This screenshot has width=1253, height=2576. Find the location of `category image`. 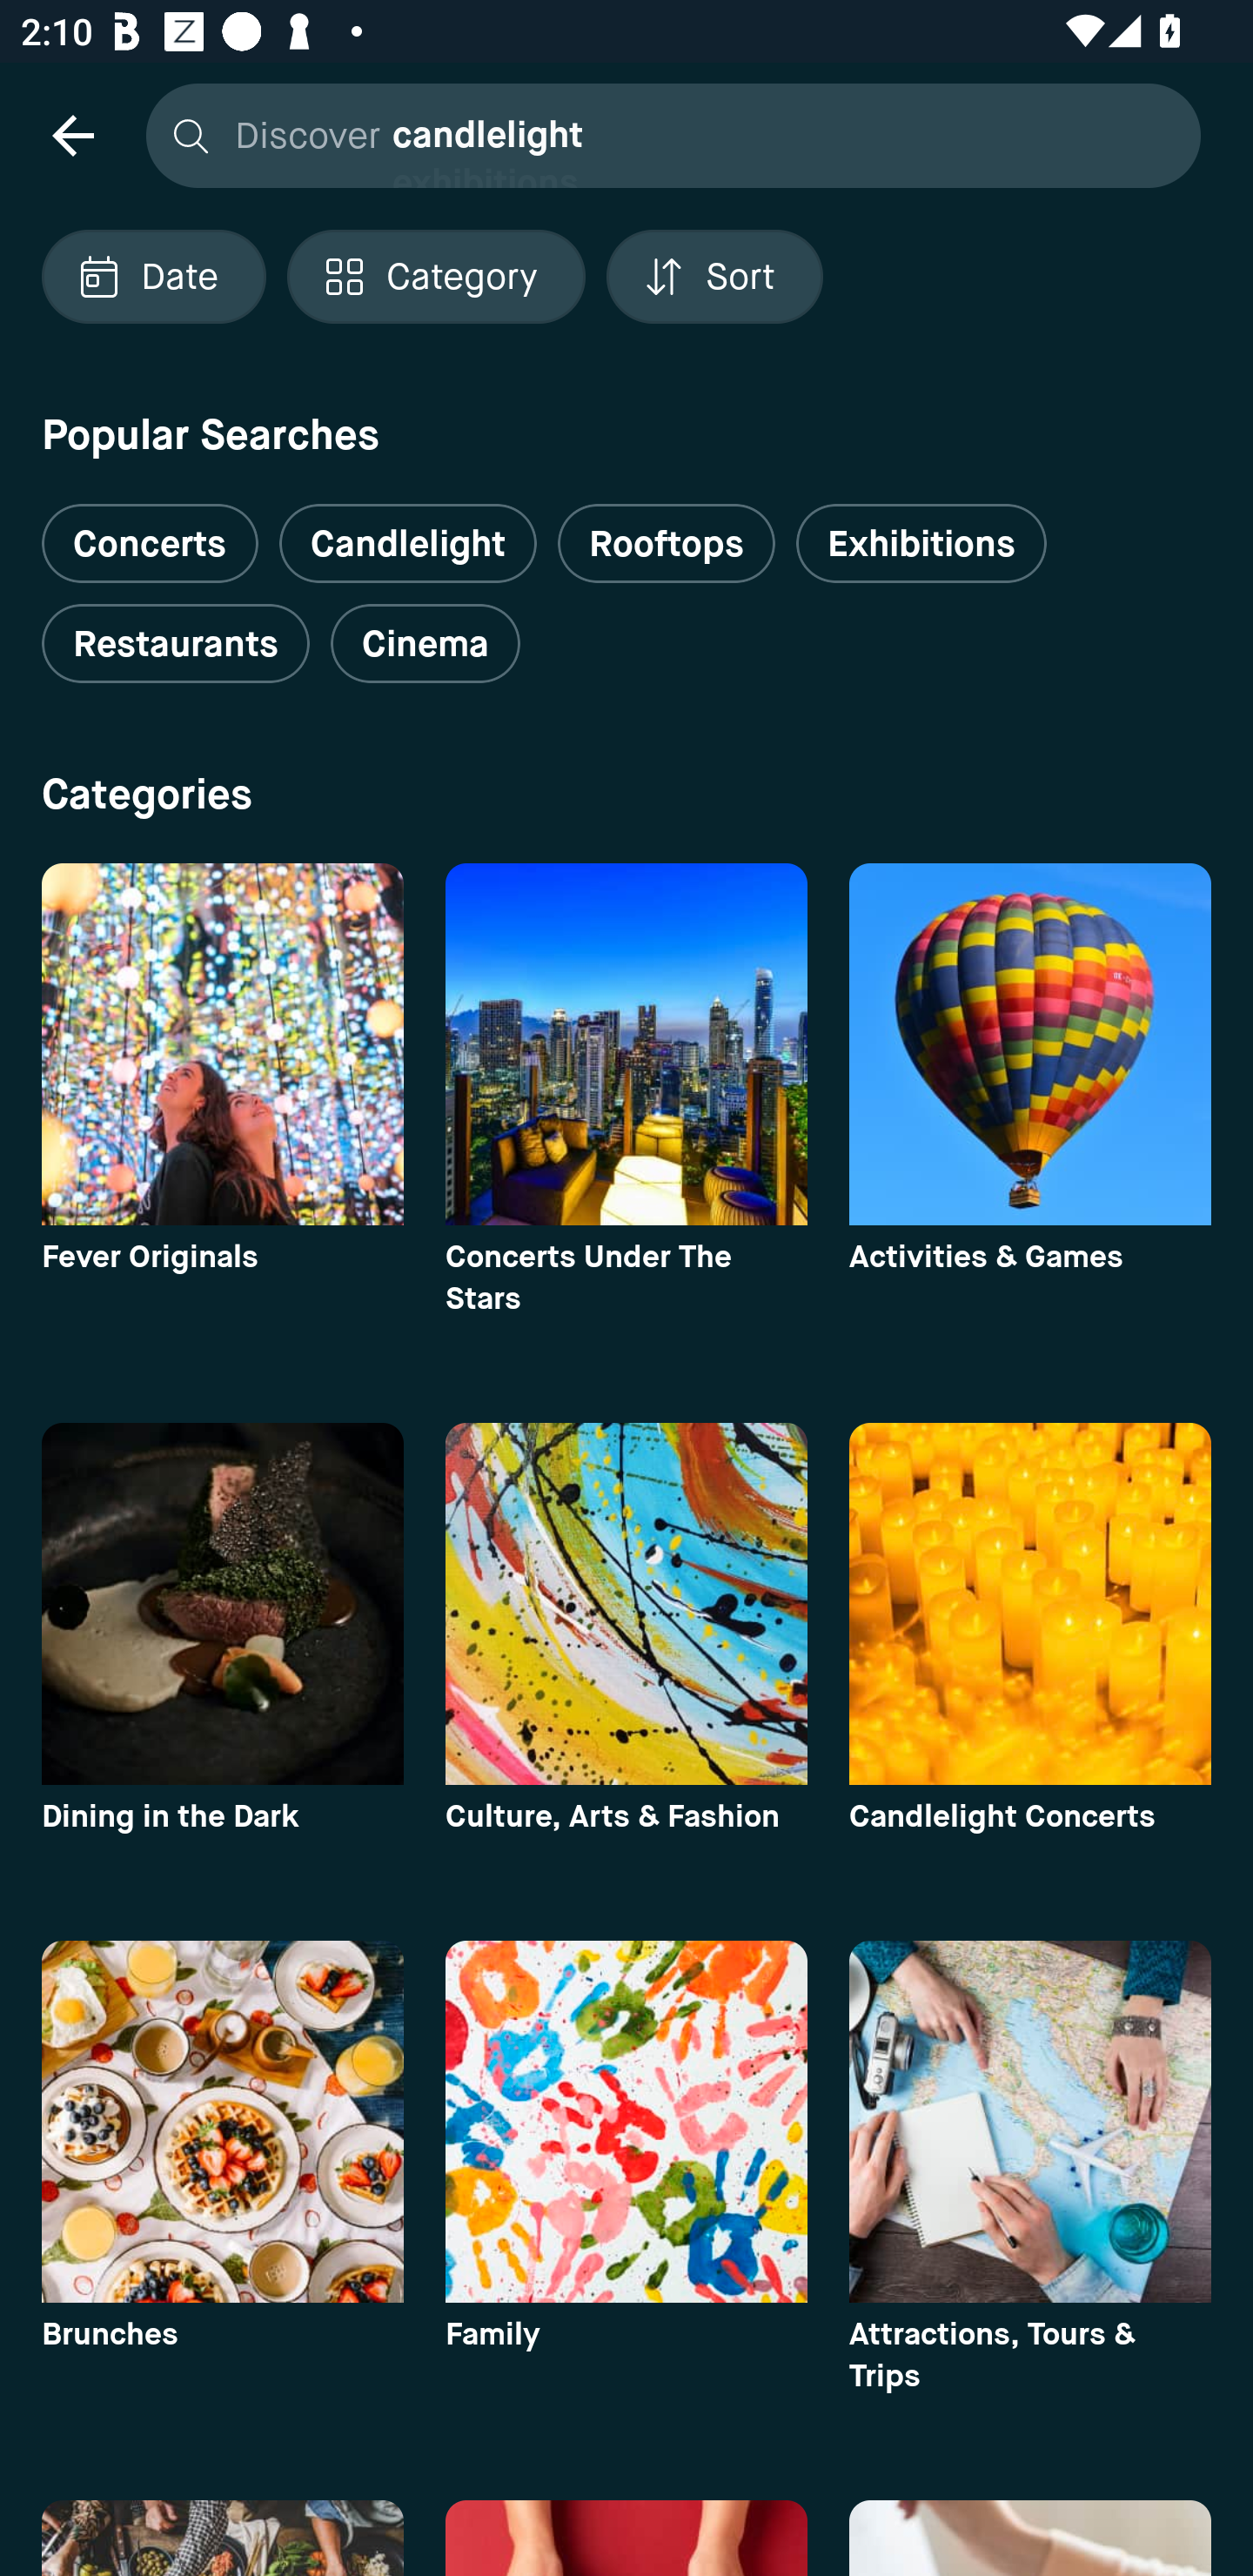

category image is located at coordinates (222, 2121).